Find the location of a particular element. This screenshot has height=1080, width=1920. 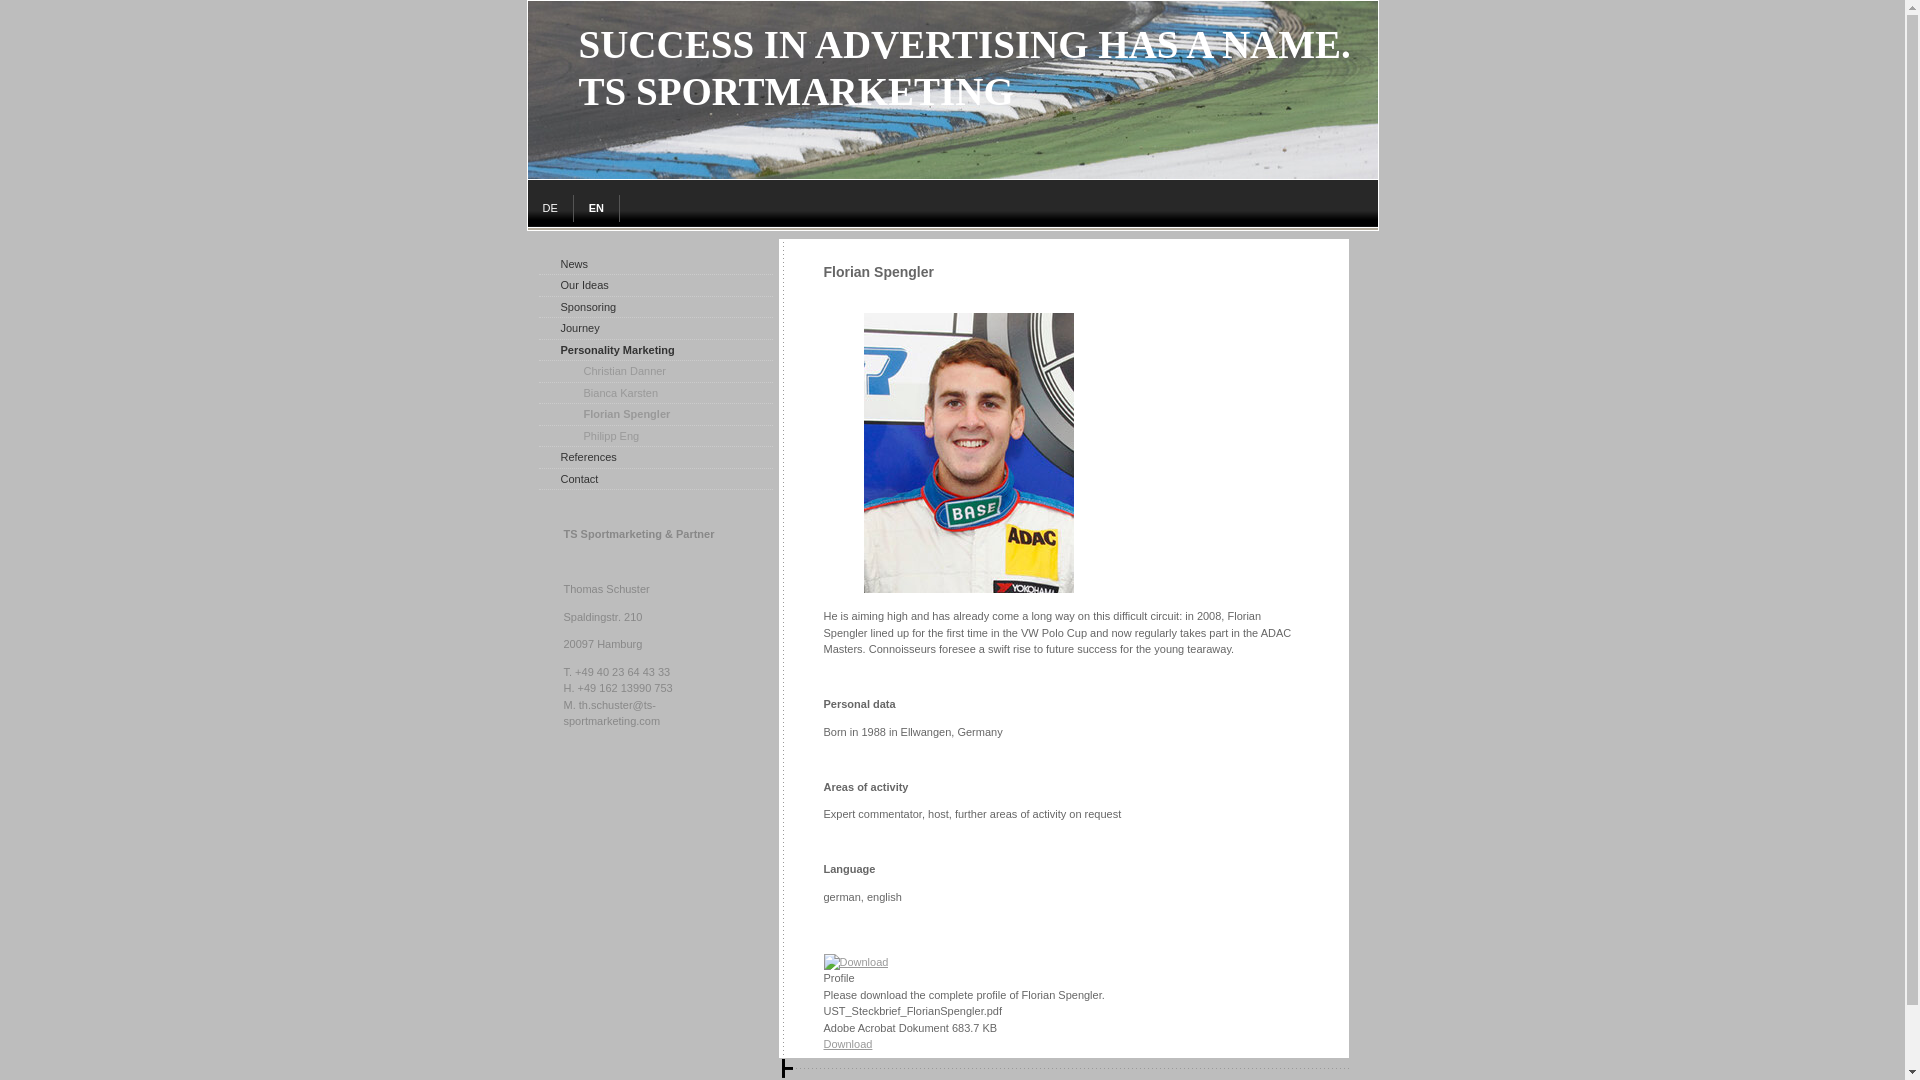

News is located at coordinates (654, 264).